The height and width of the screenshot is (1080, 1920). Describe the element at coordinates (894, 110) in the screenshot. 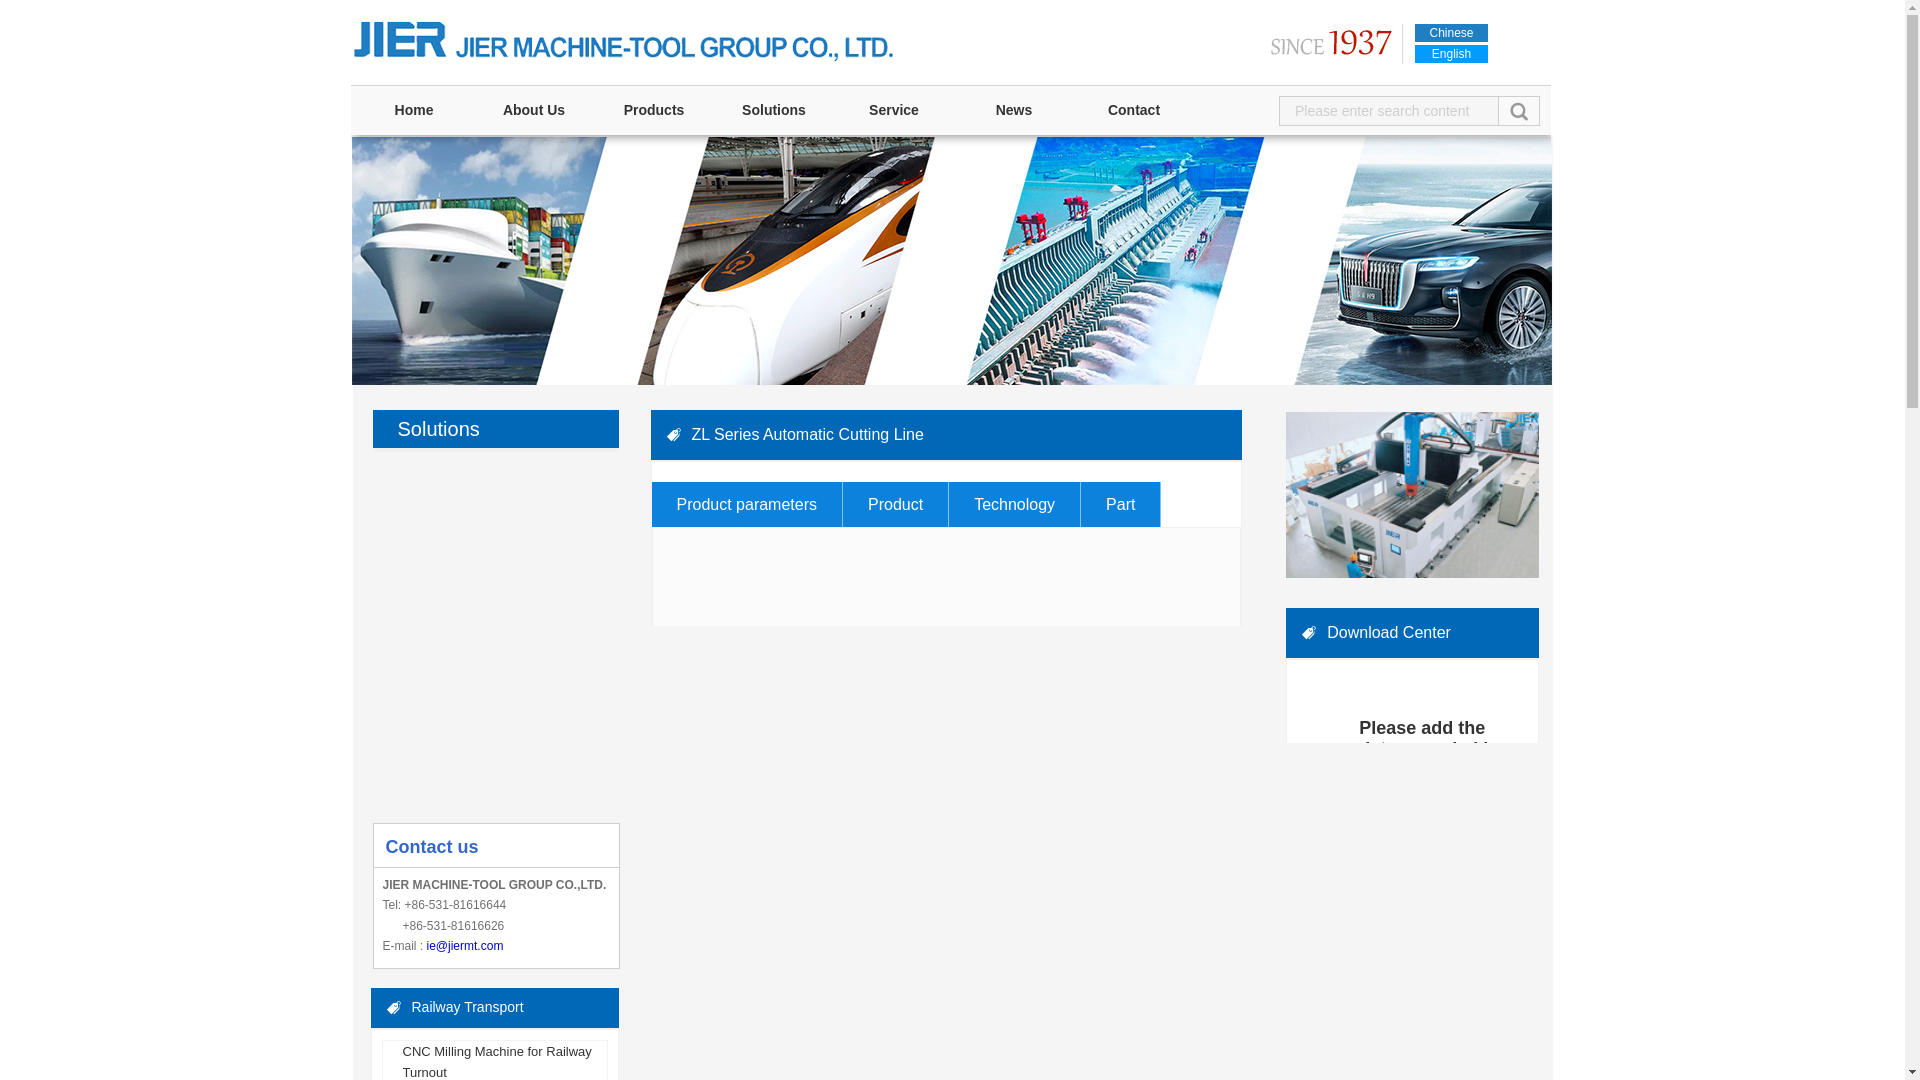

I see `Service` at that location.